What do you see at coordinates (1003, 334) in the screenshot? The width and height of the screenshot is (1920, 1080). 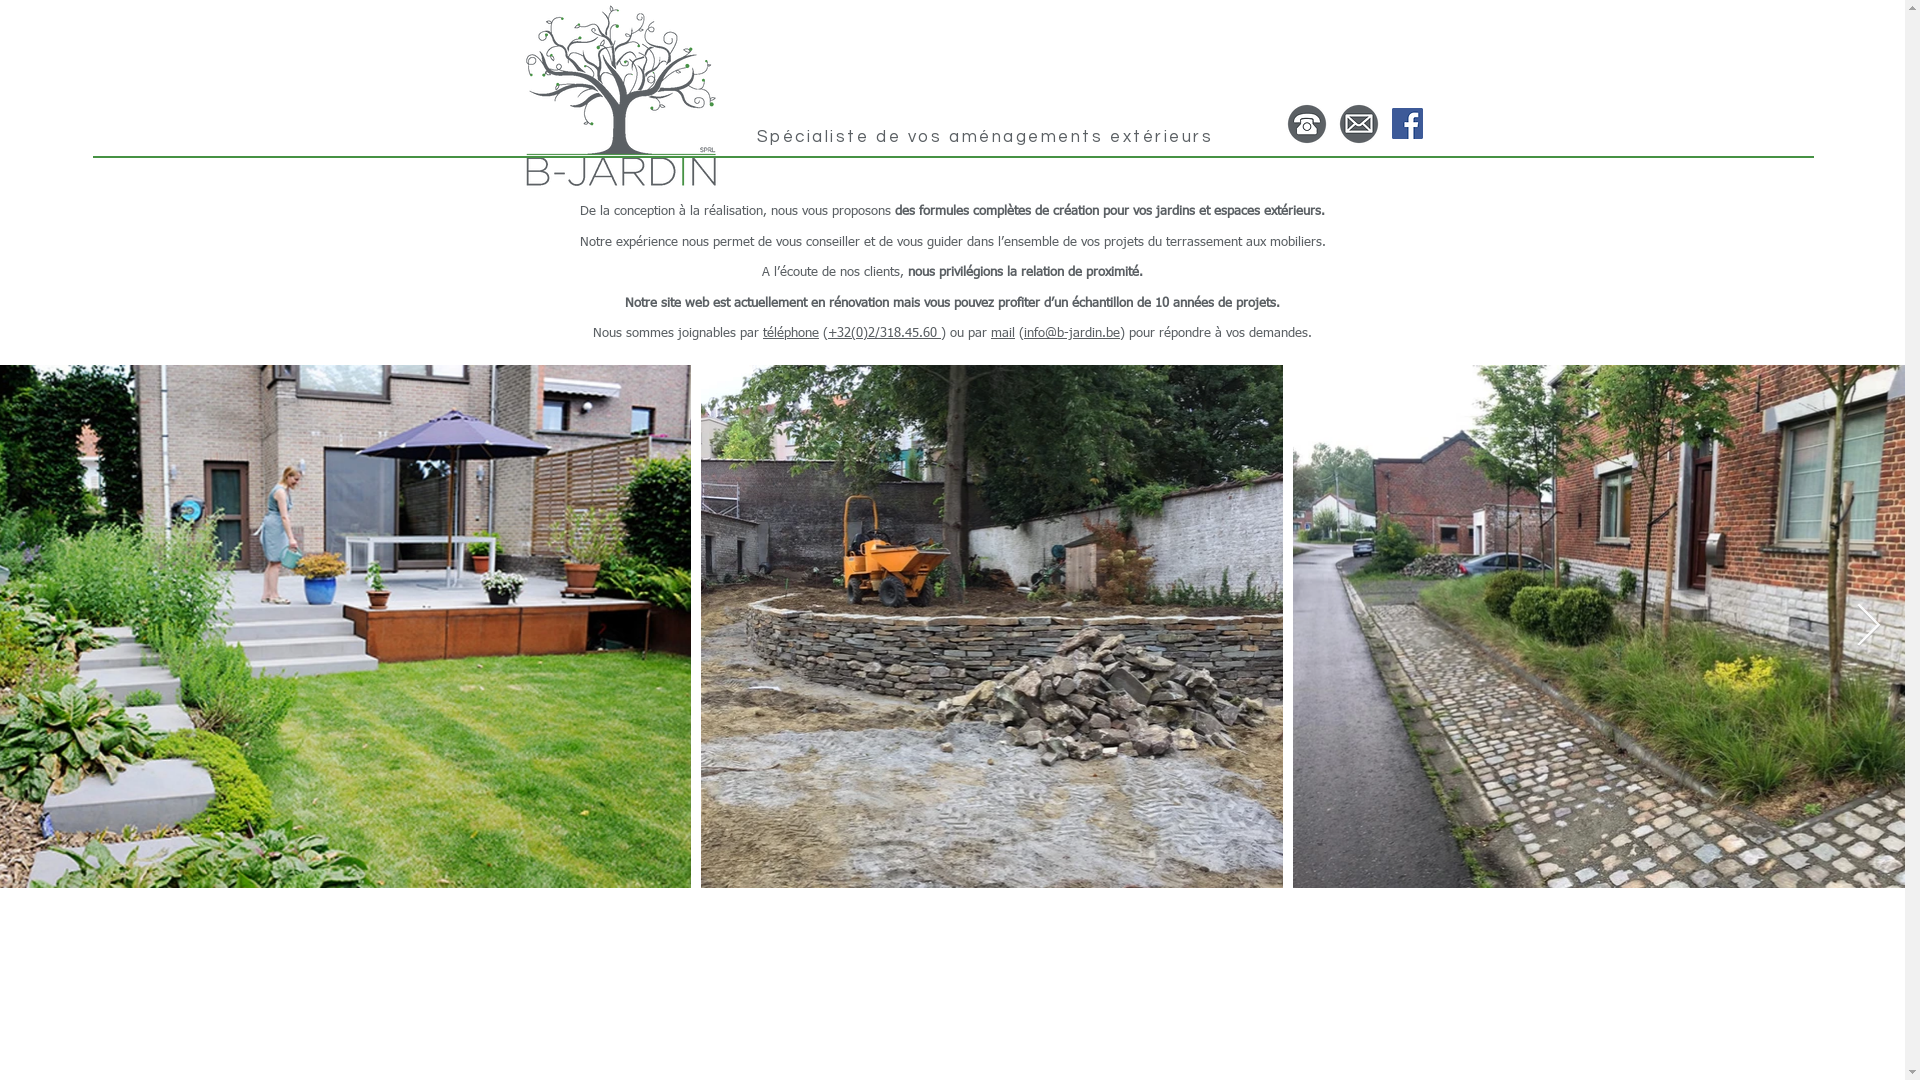 I see `mail` at bounding box center [1003, 334].